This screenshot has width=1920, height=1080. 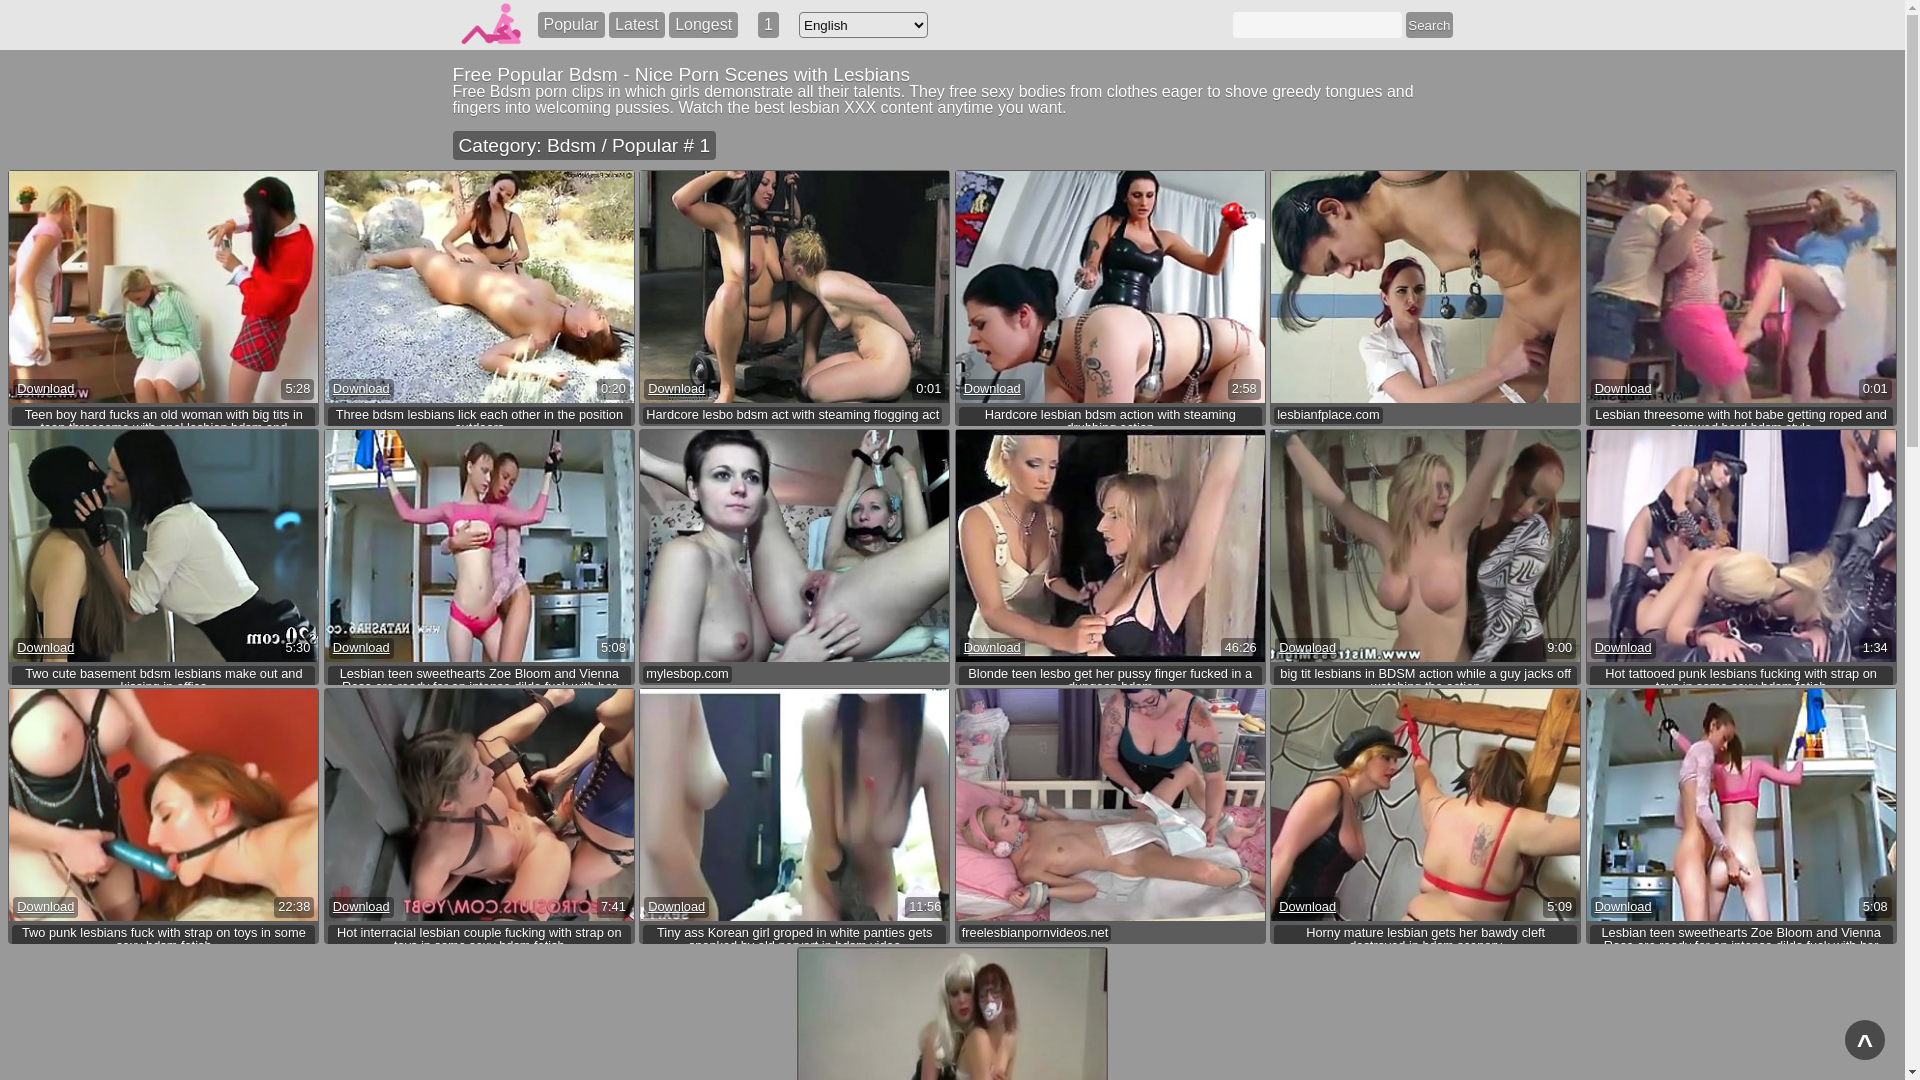 I want to click on Download, so click(x=362, y=390).